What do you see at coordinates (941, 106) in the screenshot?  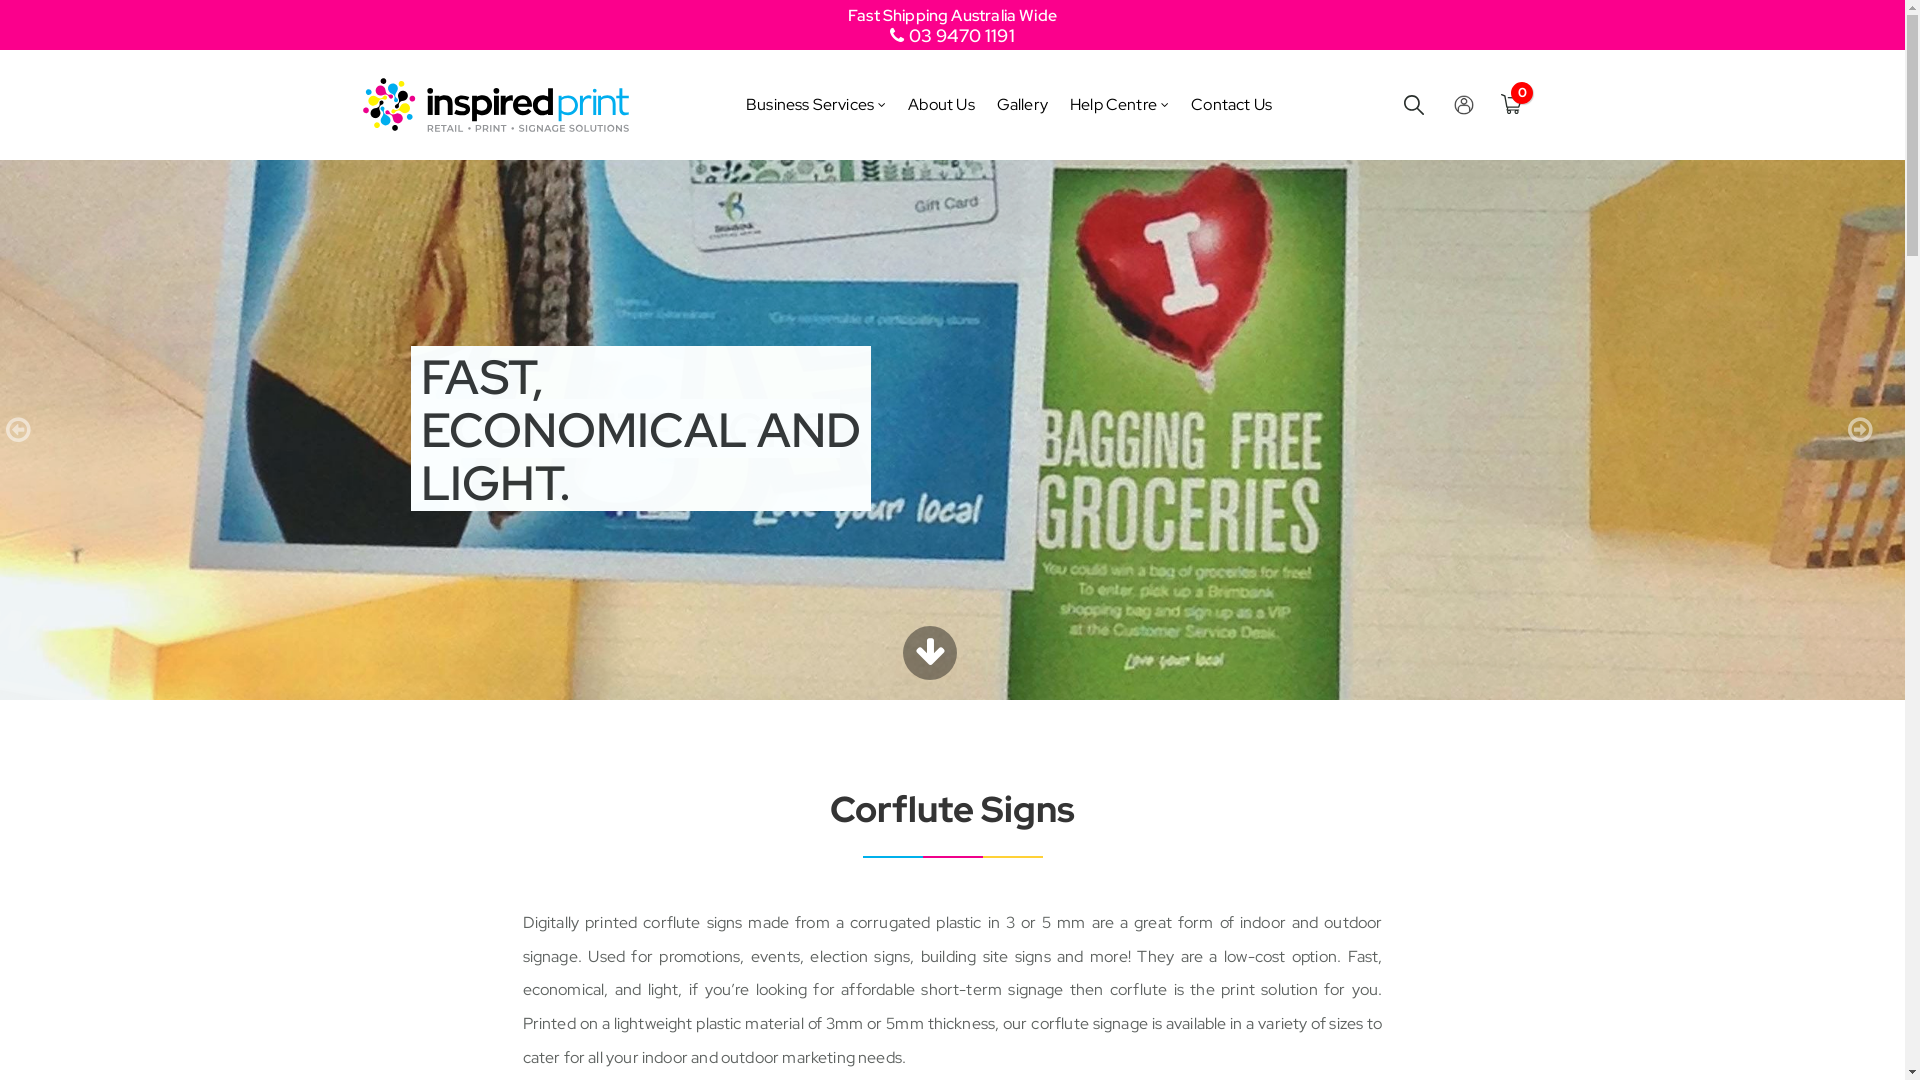 I see `About Us` at bounding box center [941, 106].